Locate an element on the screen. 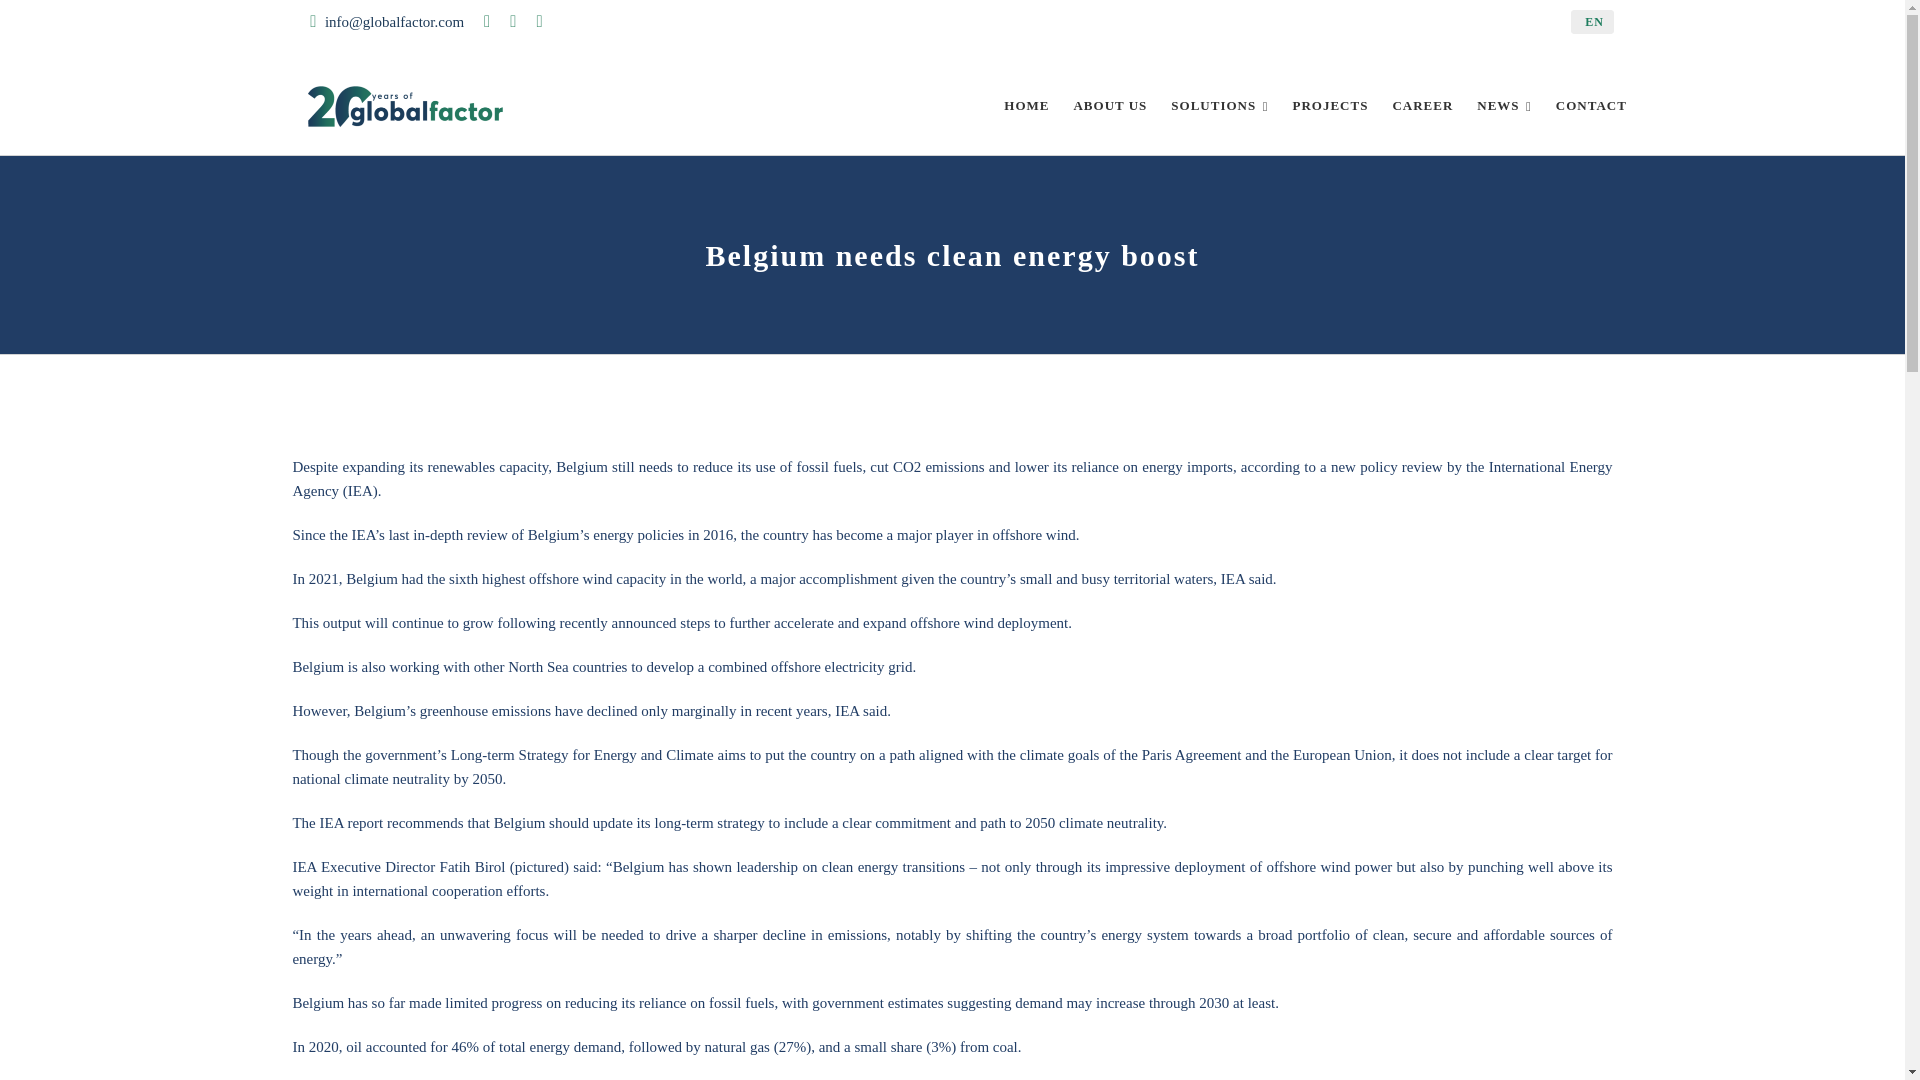 The width and height of the screenshot is (1920, 1080). CONTACT is located at coordinates (1591, 107).